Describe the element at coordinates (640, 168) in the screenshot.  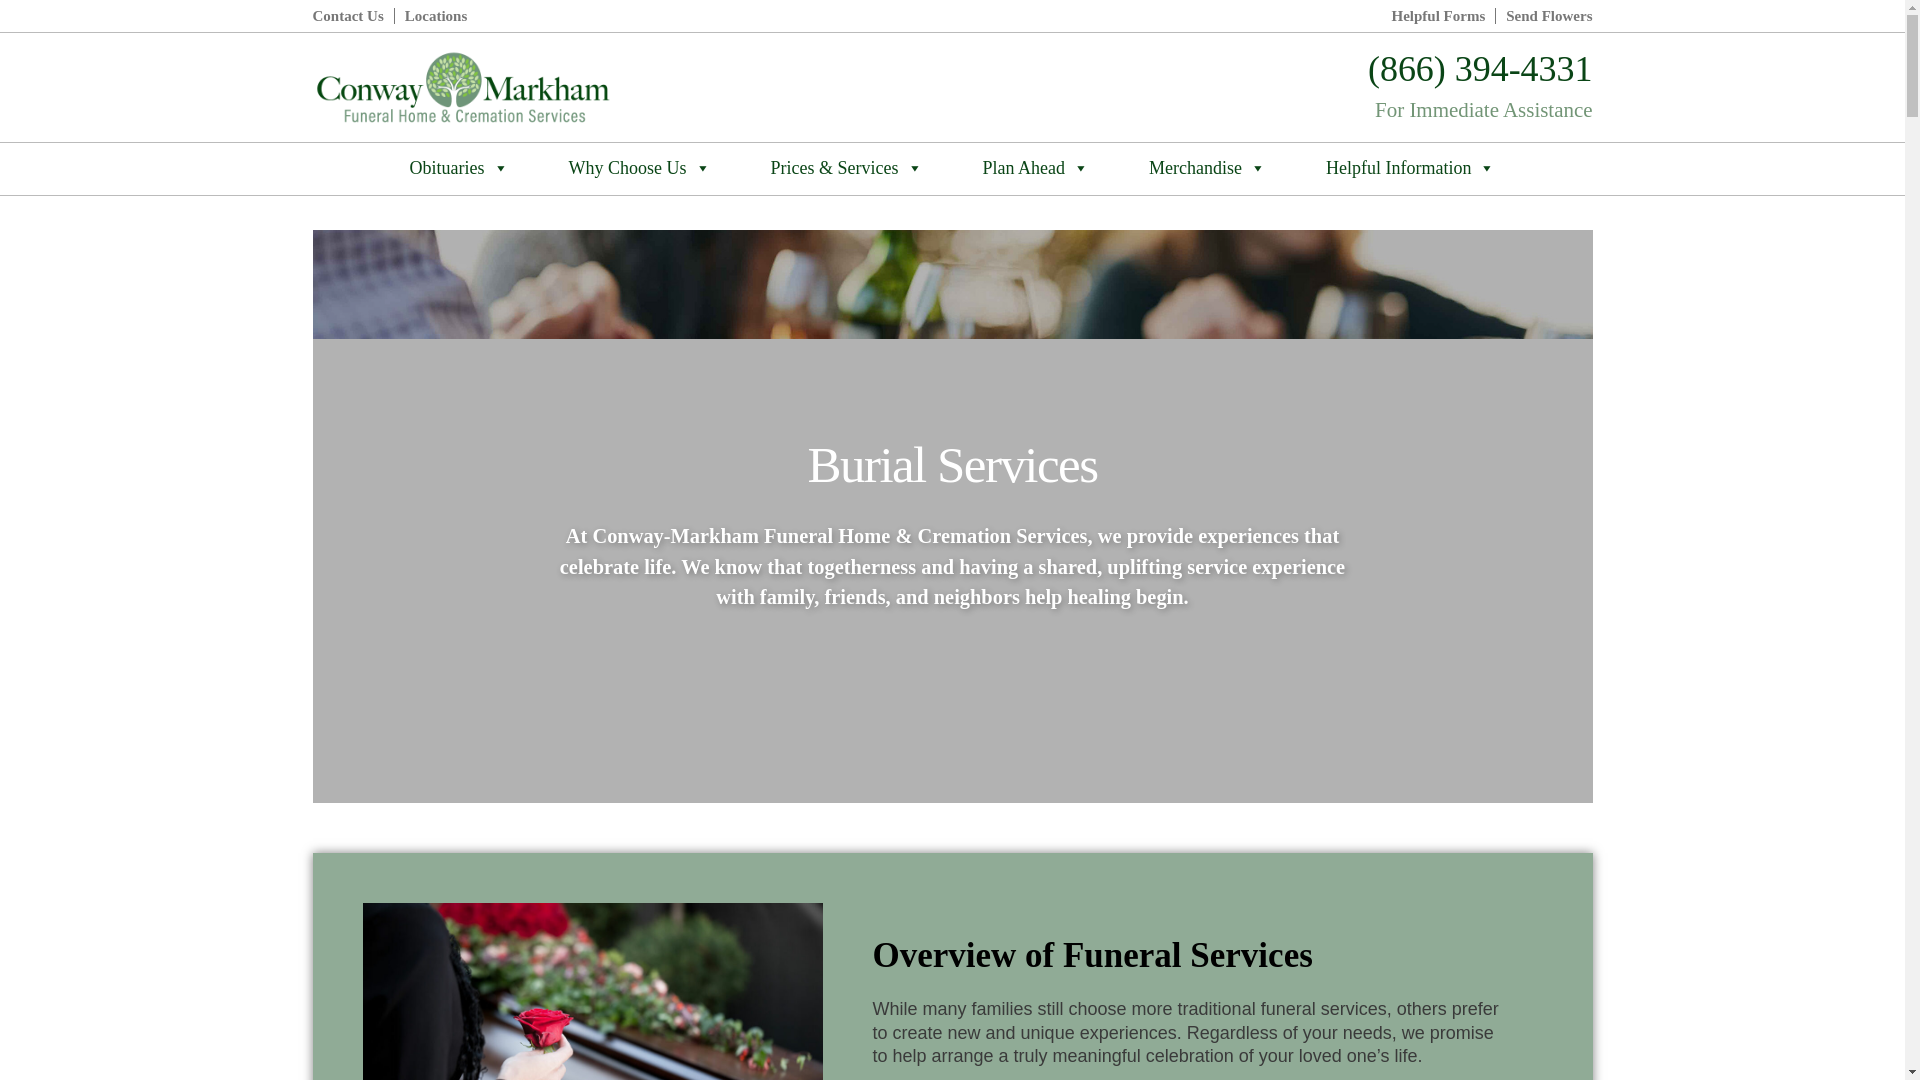
I see `Why Choose Us` at that location.